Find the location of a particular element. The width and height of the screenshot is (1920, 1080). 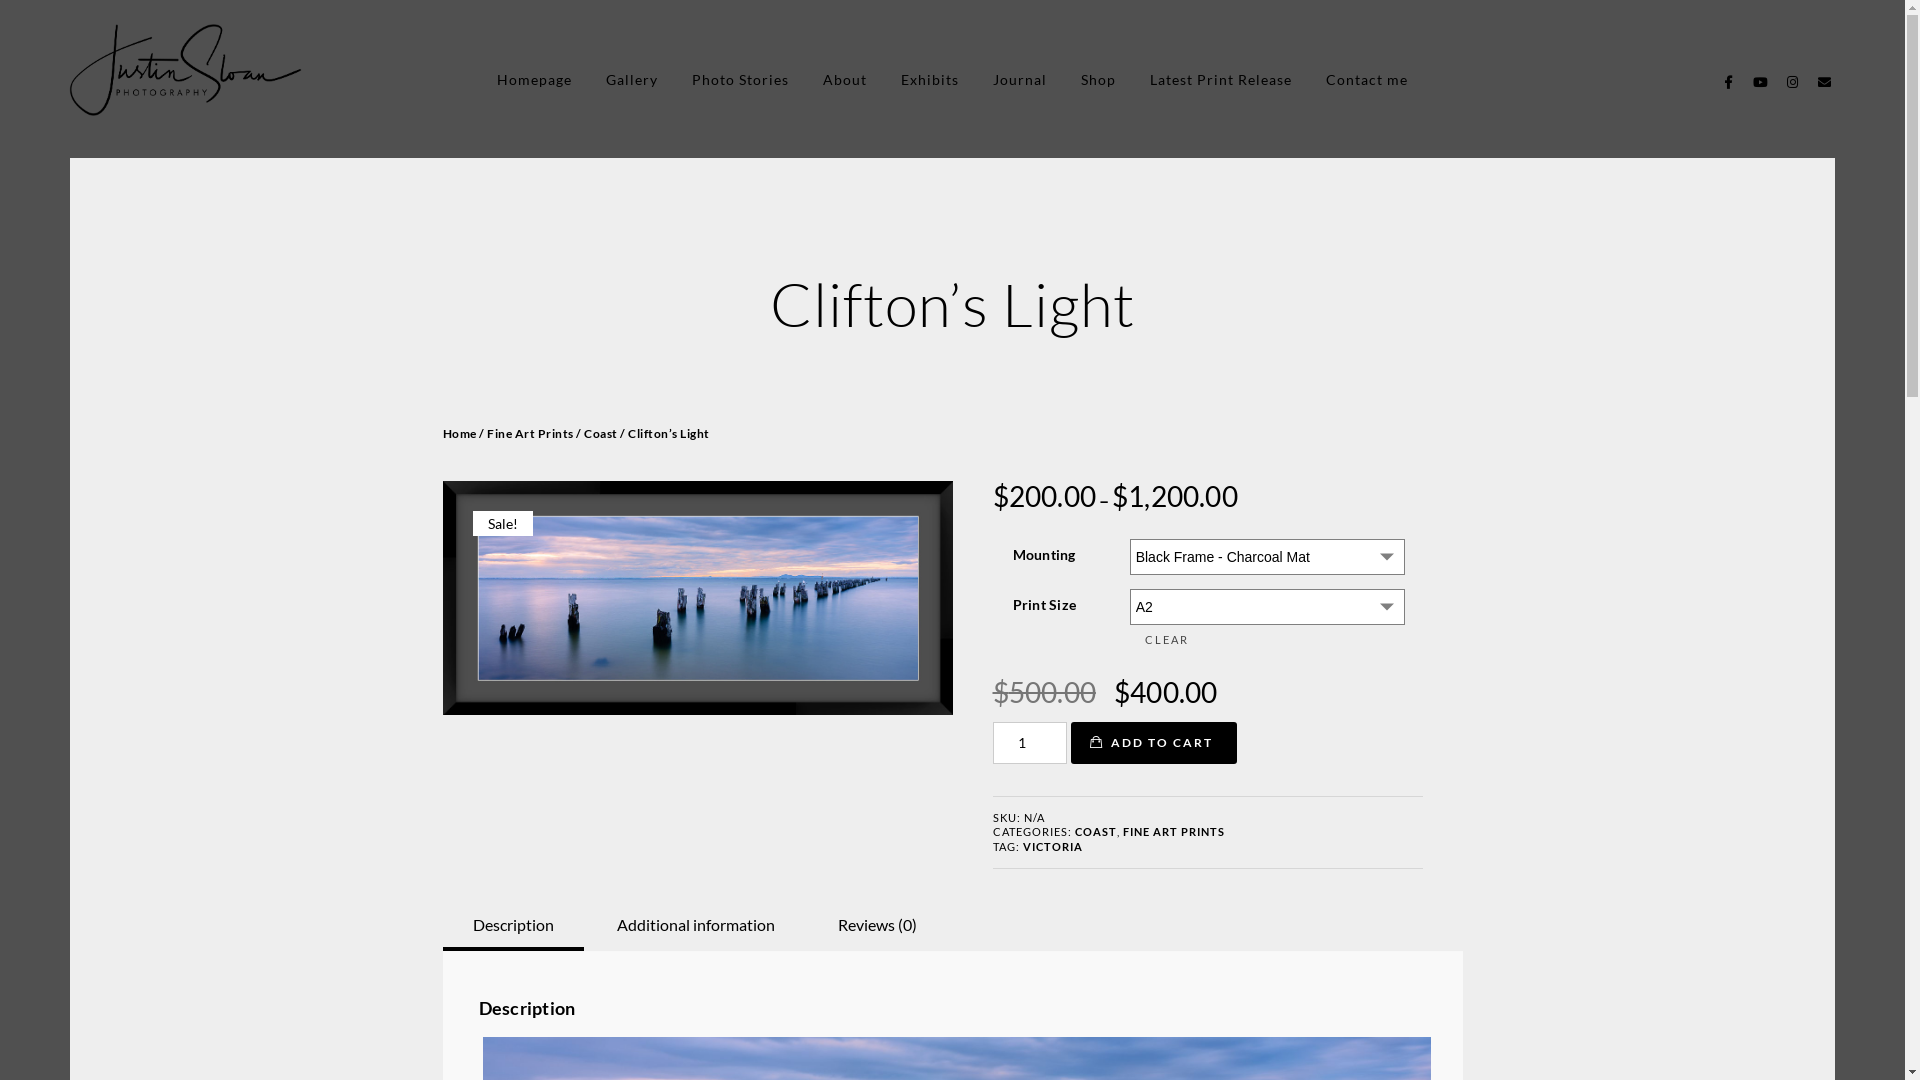

Reviews (0) is located at coordinates (878, 925).